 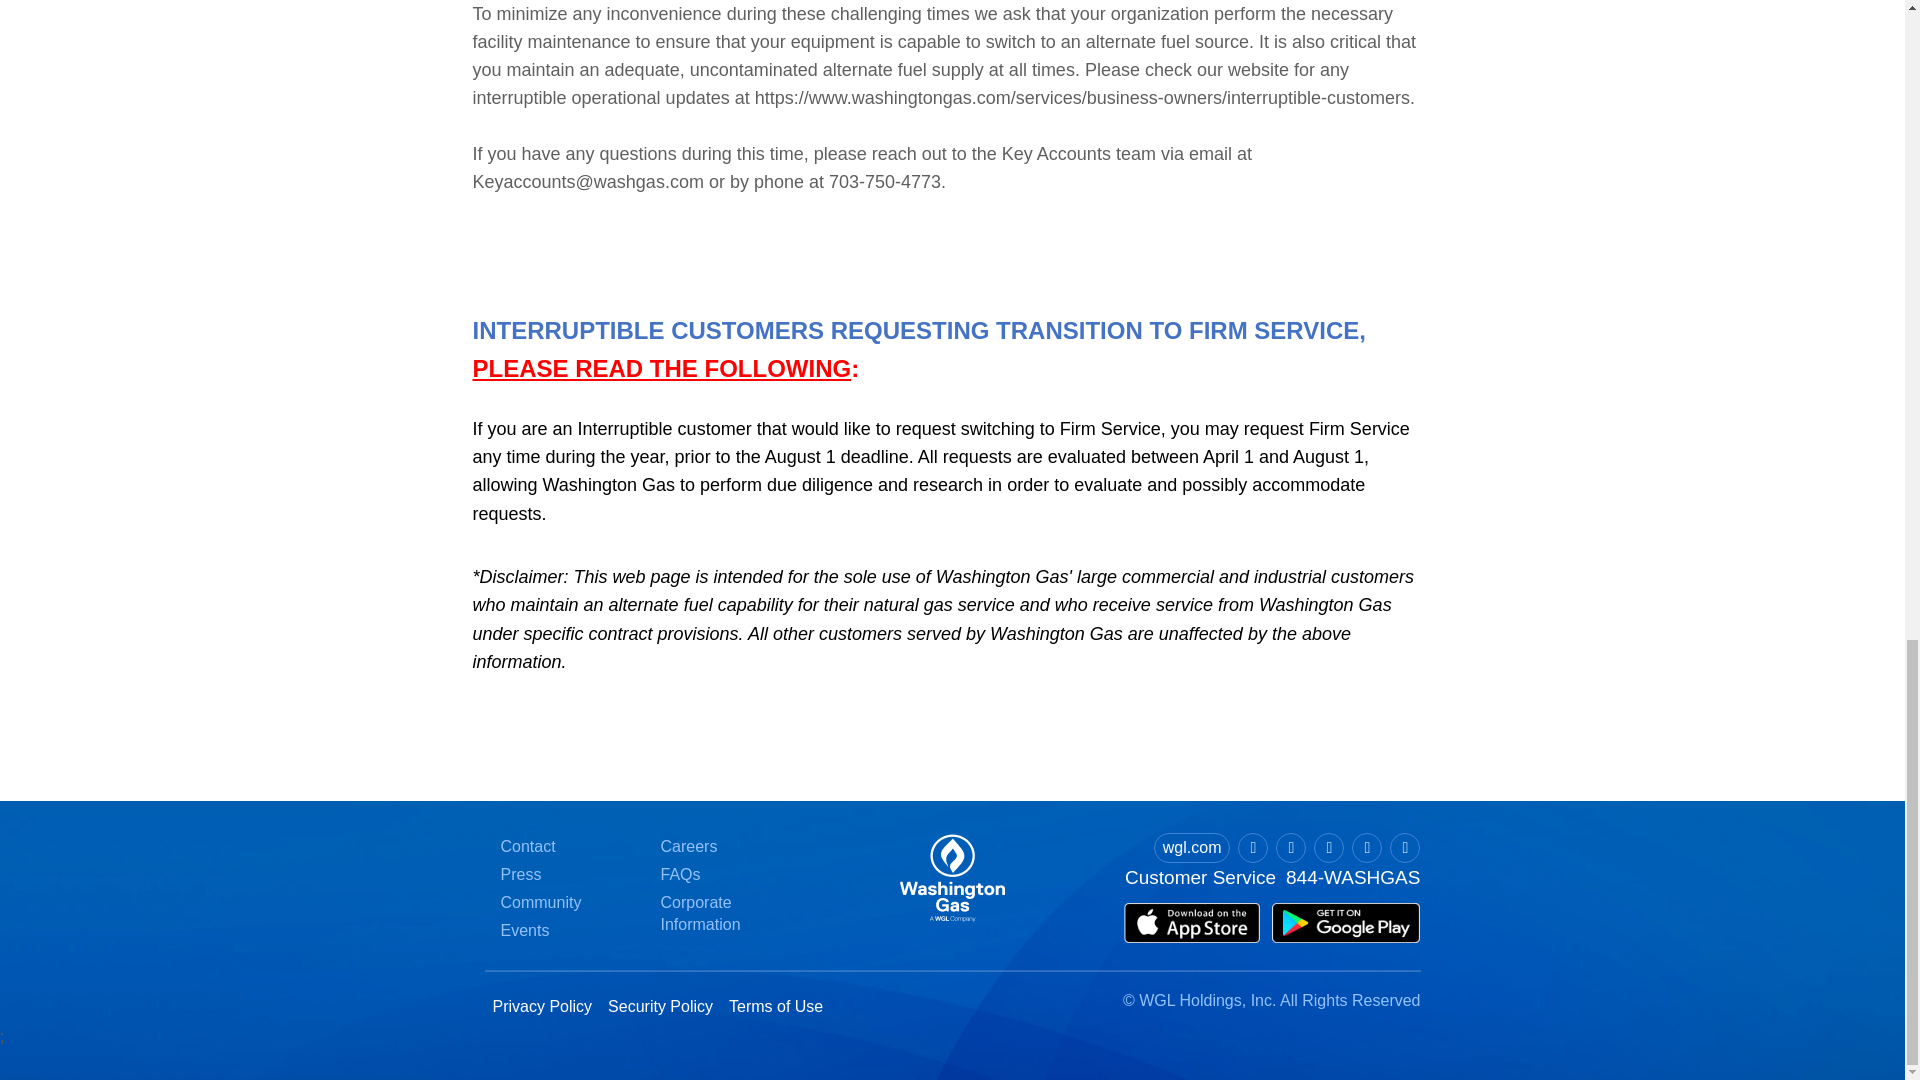 I want to click on instagram, so click(x=1405, y=847).